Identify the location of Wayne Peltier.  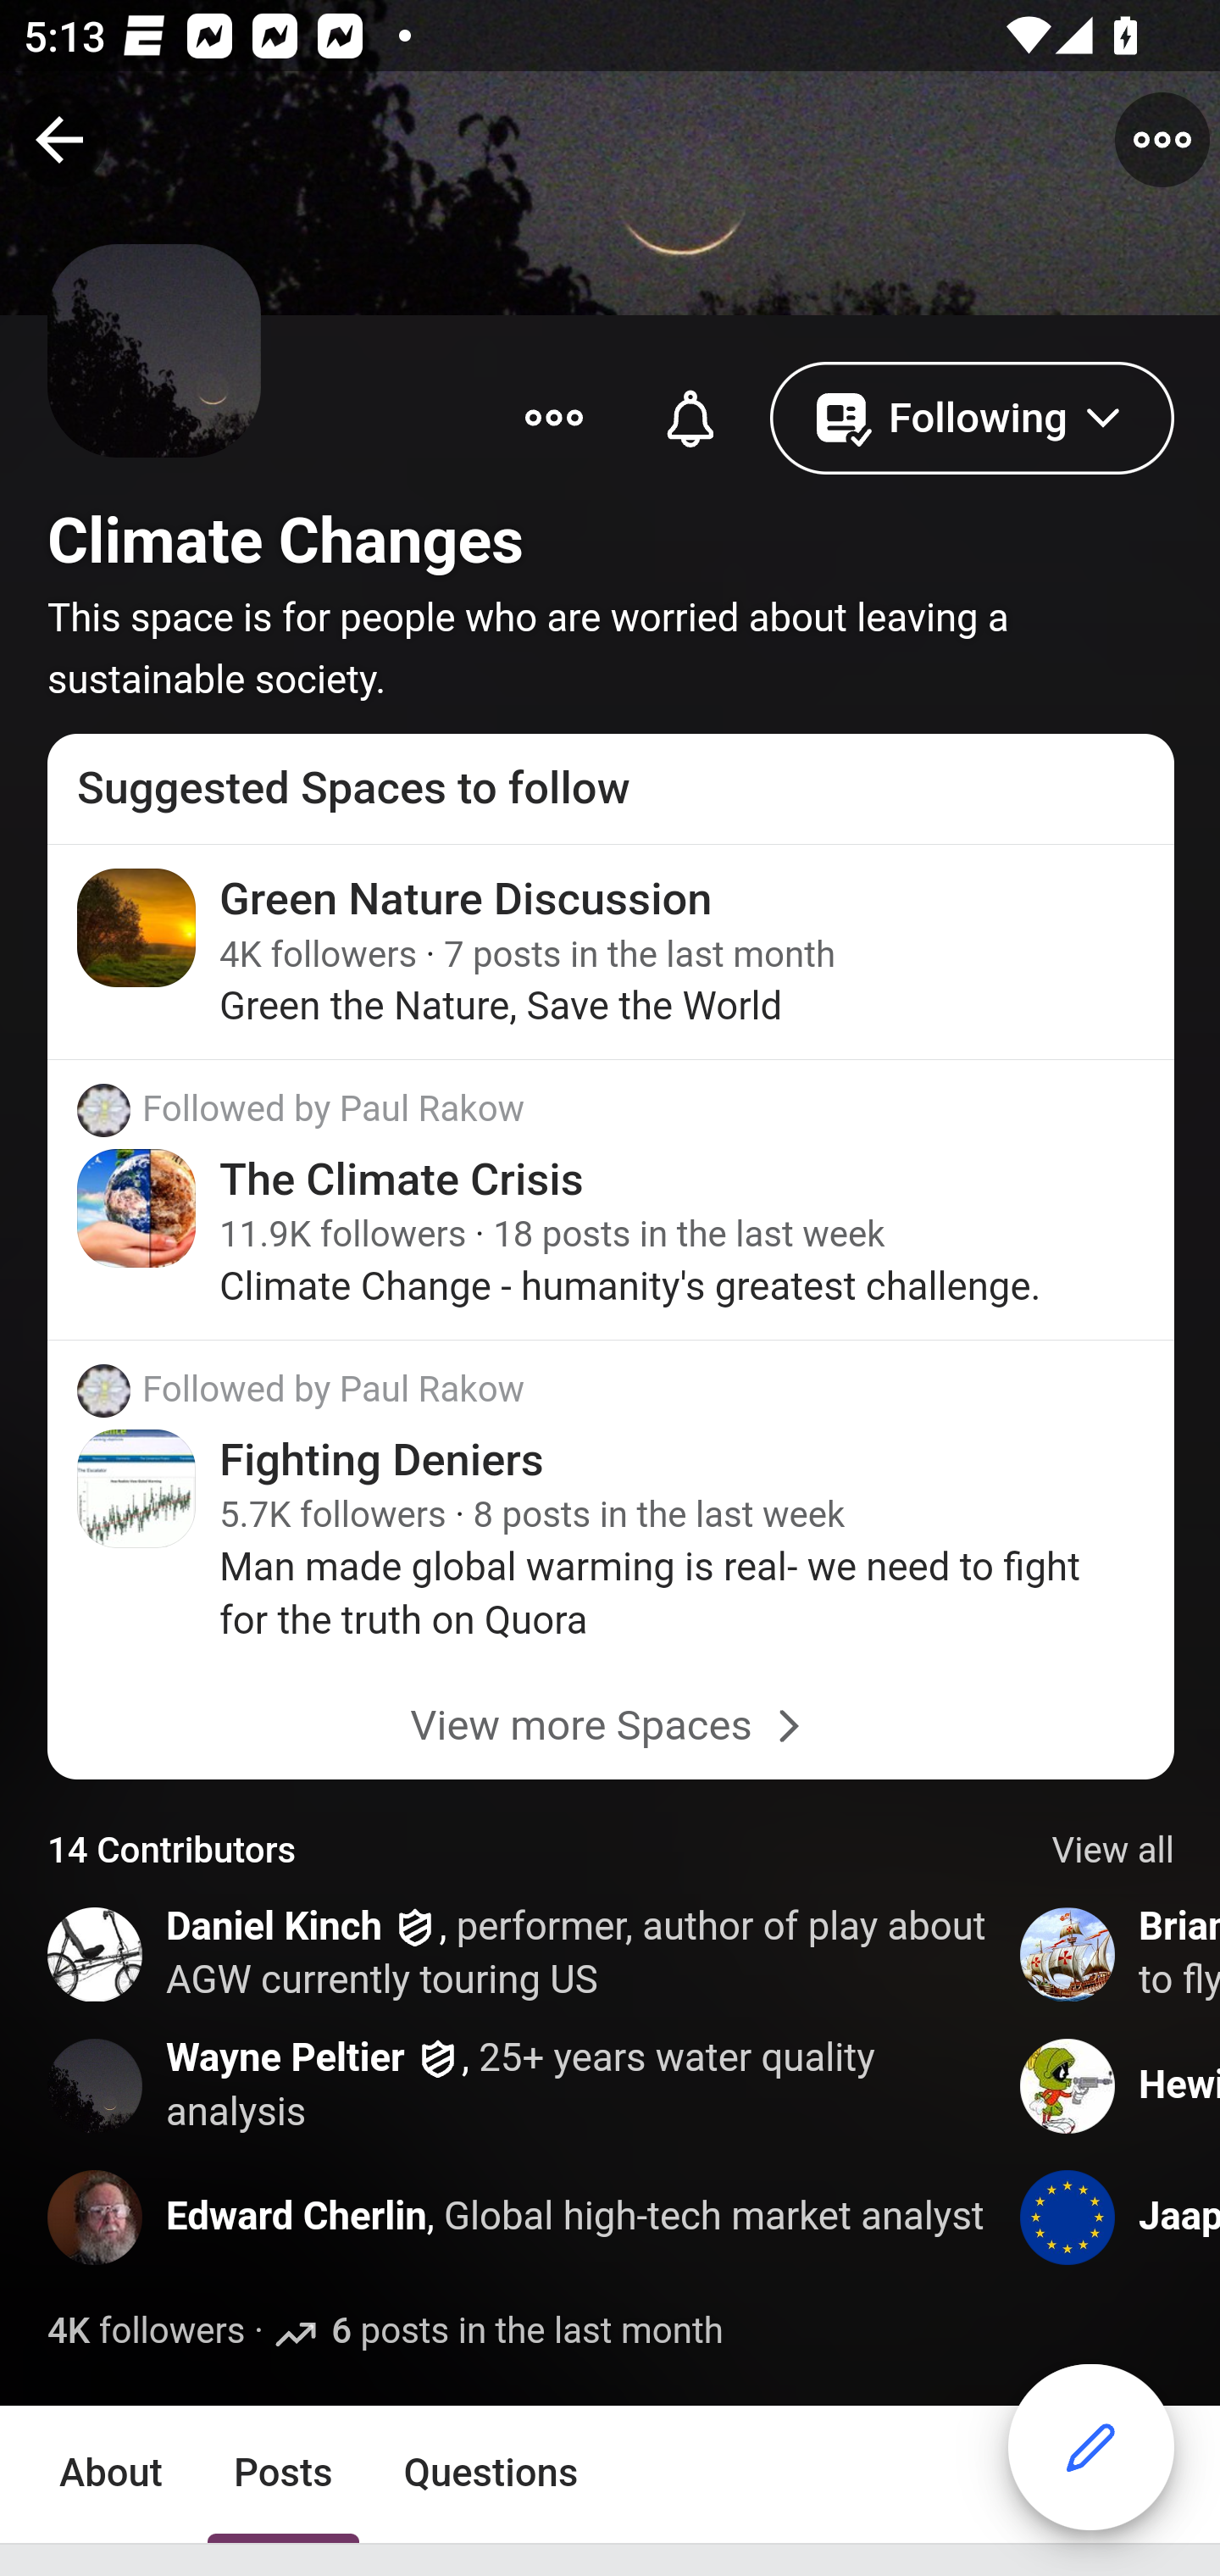
(286, 2059).